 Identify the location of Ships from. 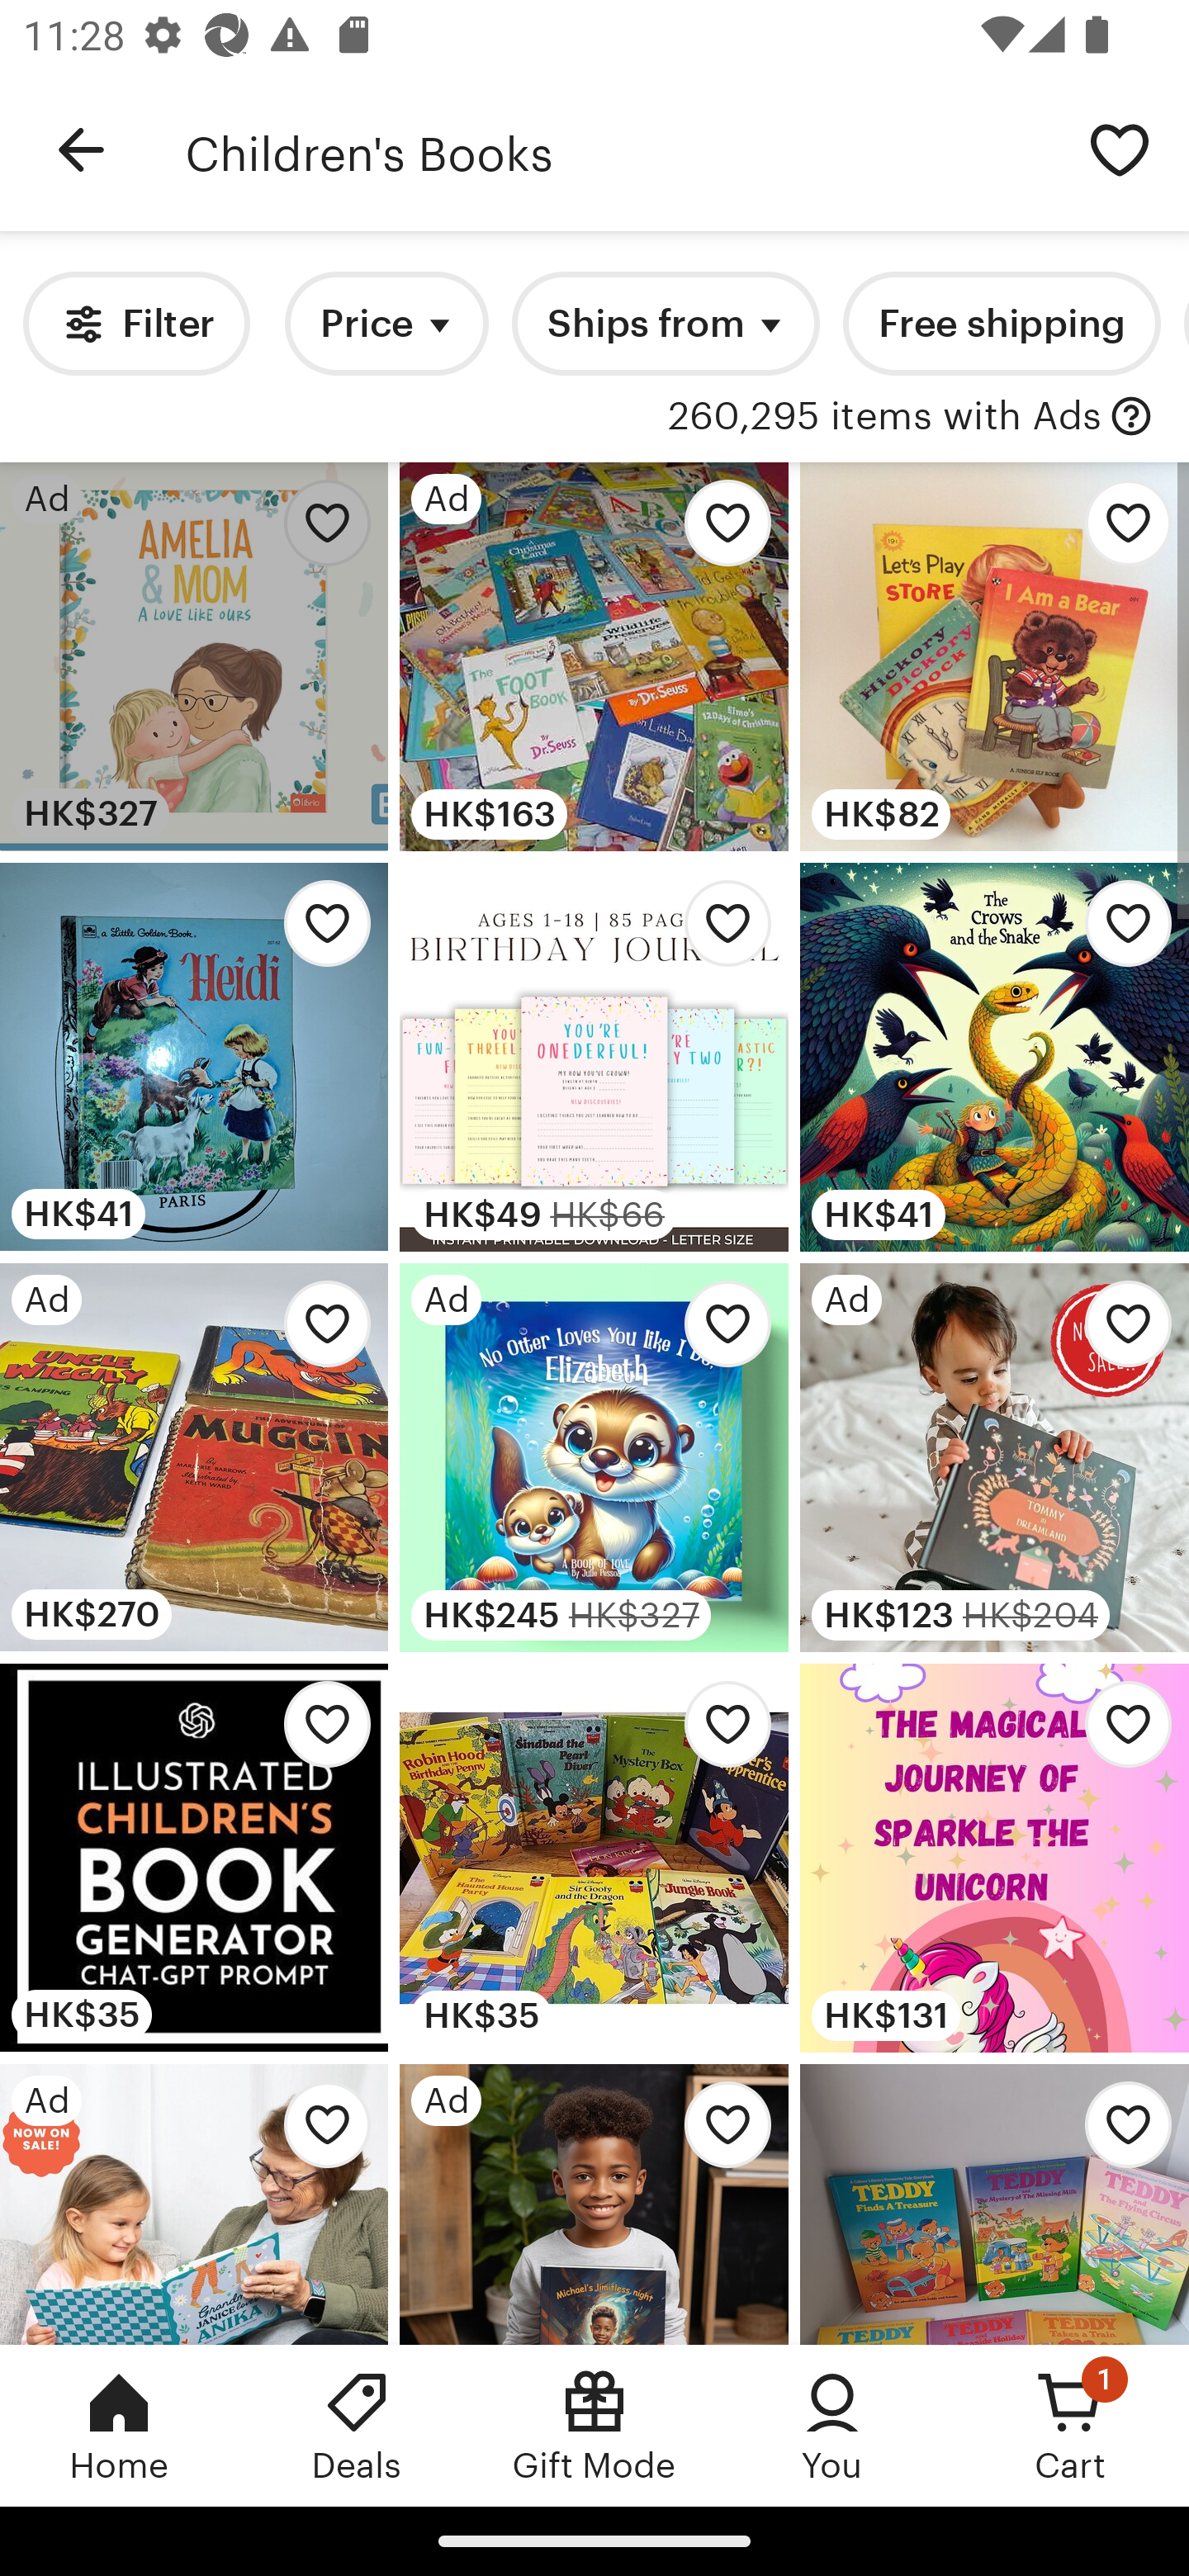
(666, 324).